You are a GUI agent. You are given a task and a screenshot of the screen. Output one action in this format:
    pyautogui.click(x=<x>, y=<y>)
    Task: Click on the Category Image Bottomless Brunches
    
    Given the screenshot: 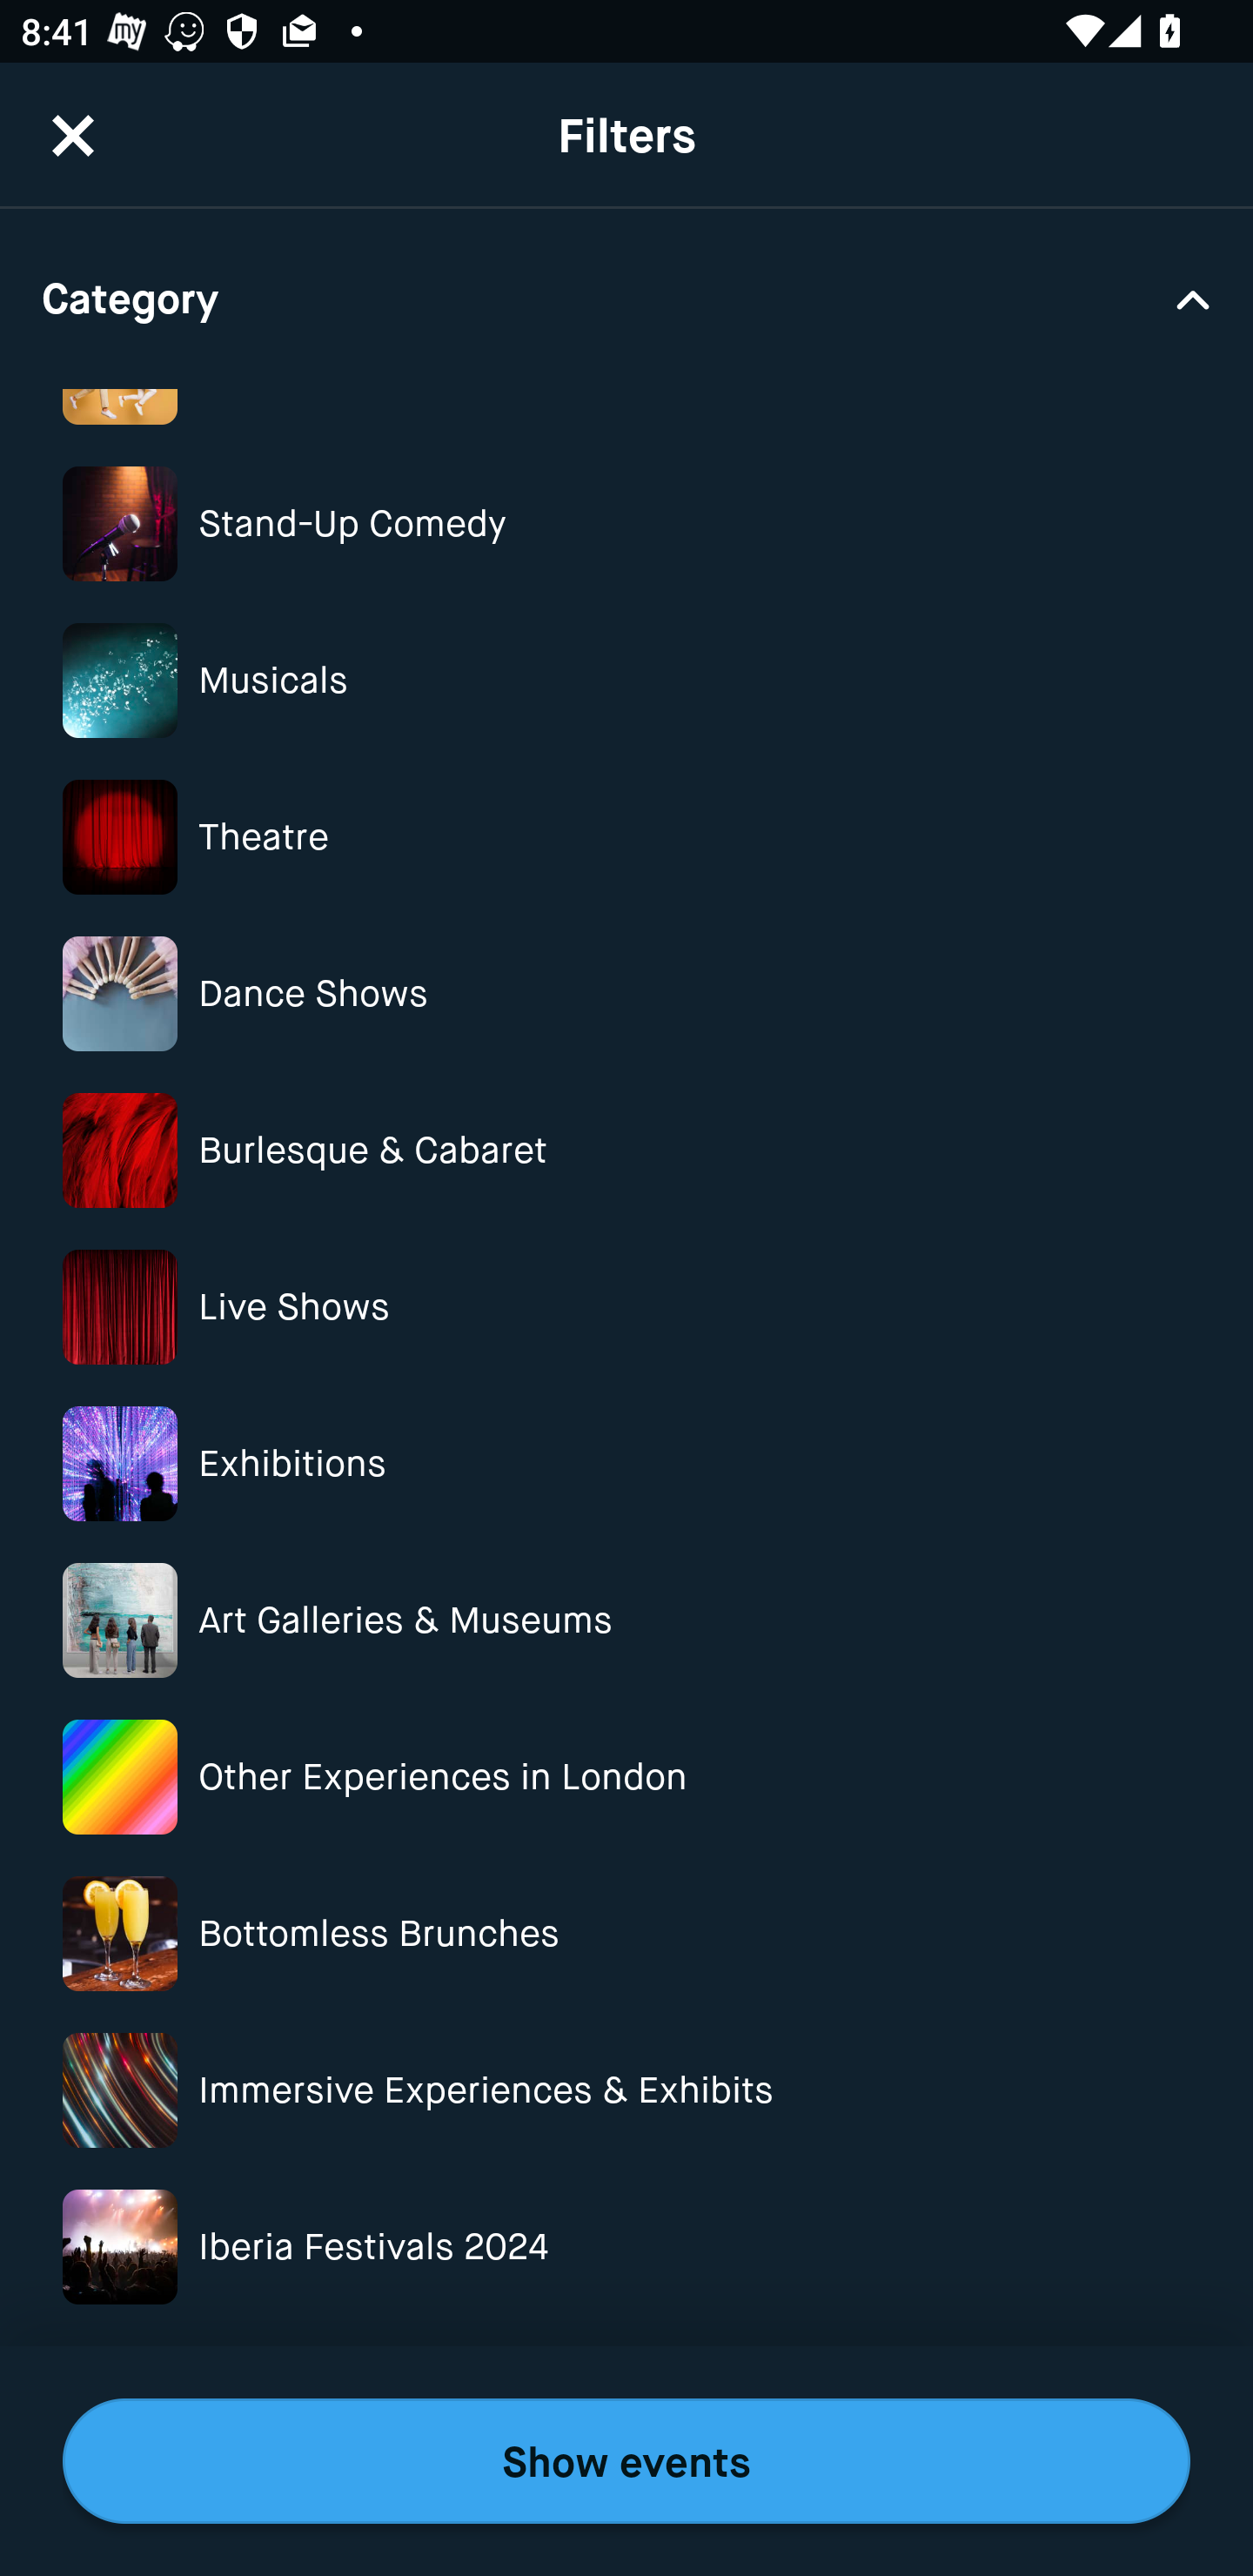 What is the action you would take?
    pyautogui.click(x=626, y=1933)
    